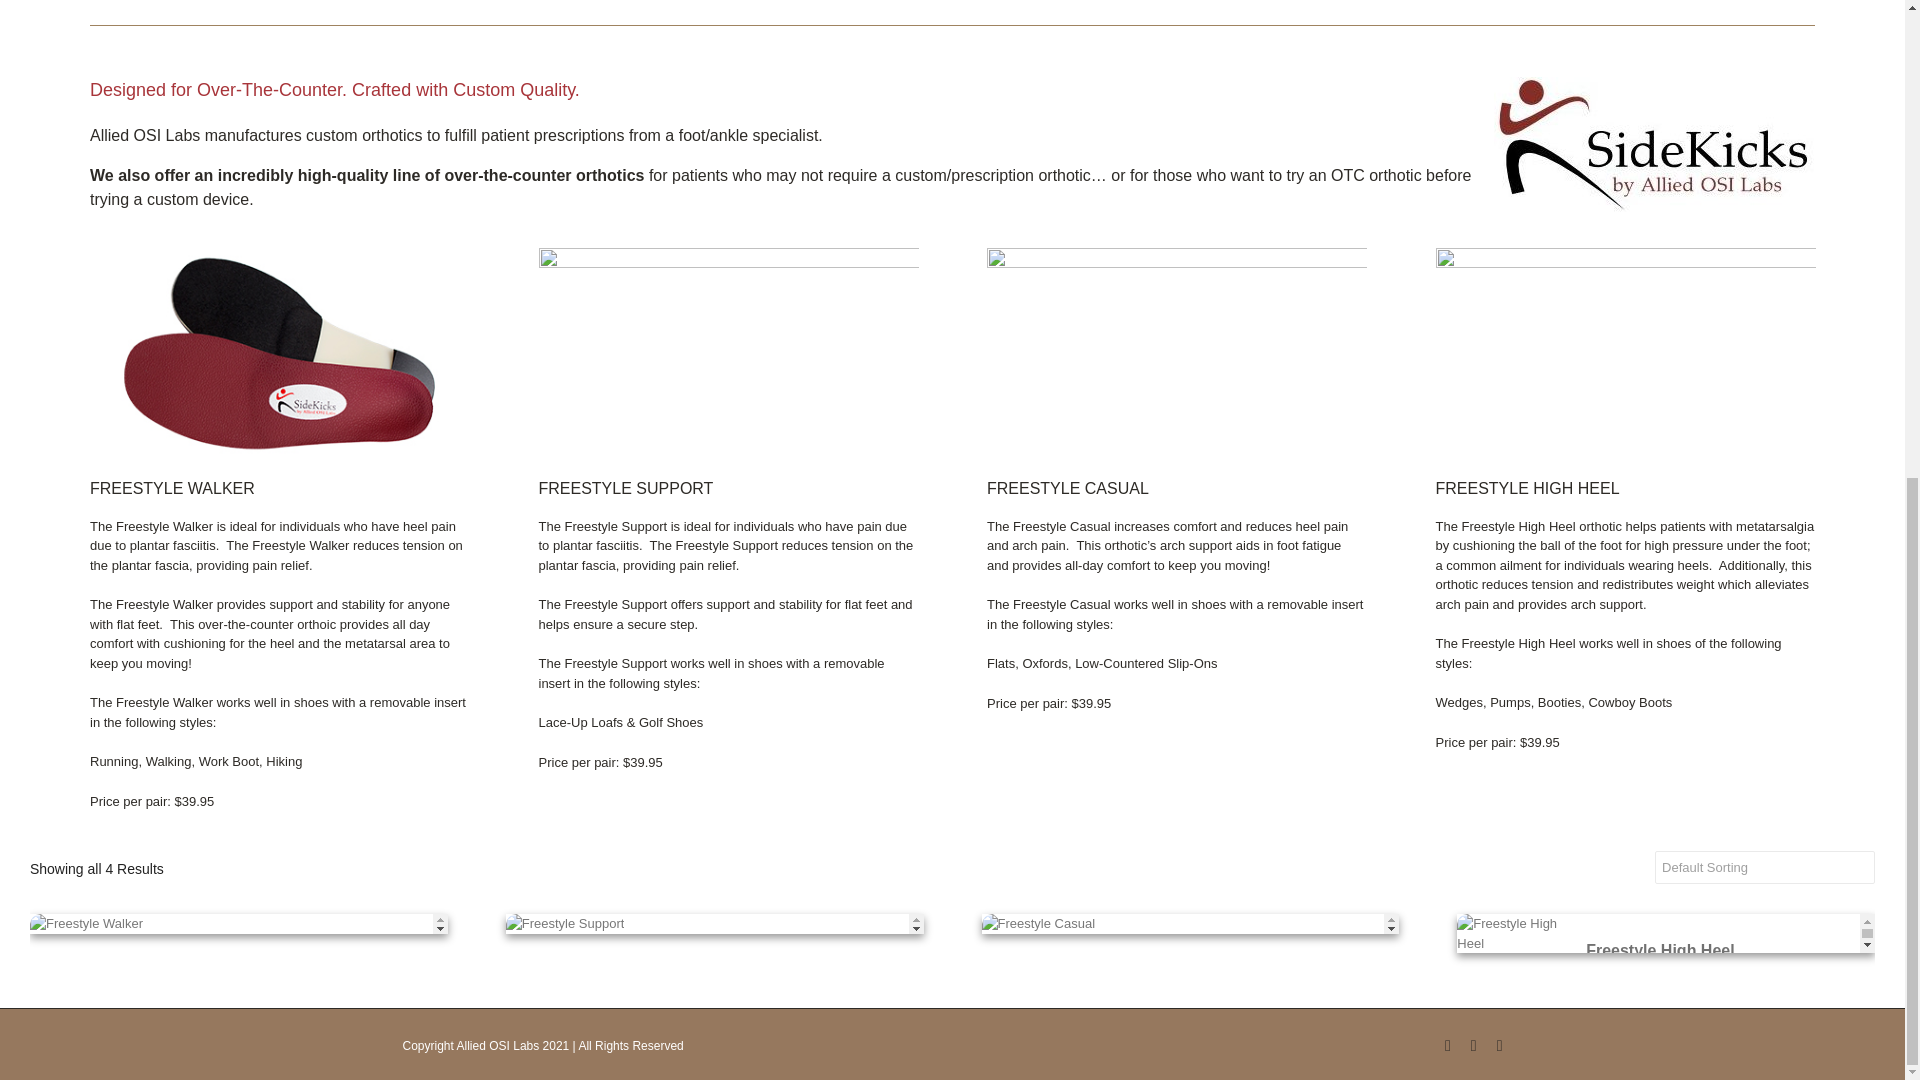 The image size is (1920, 1080). I want to click on Freestyle Casual, so click(1176, 354).